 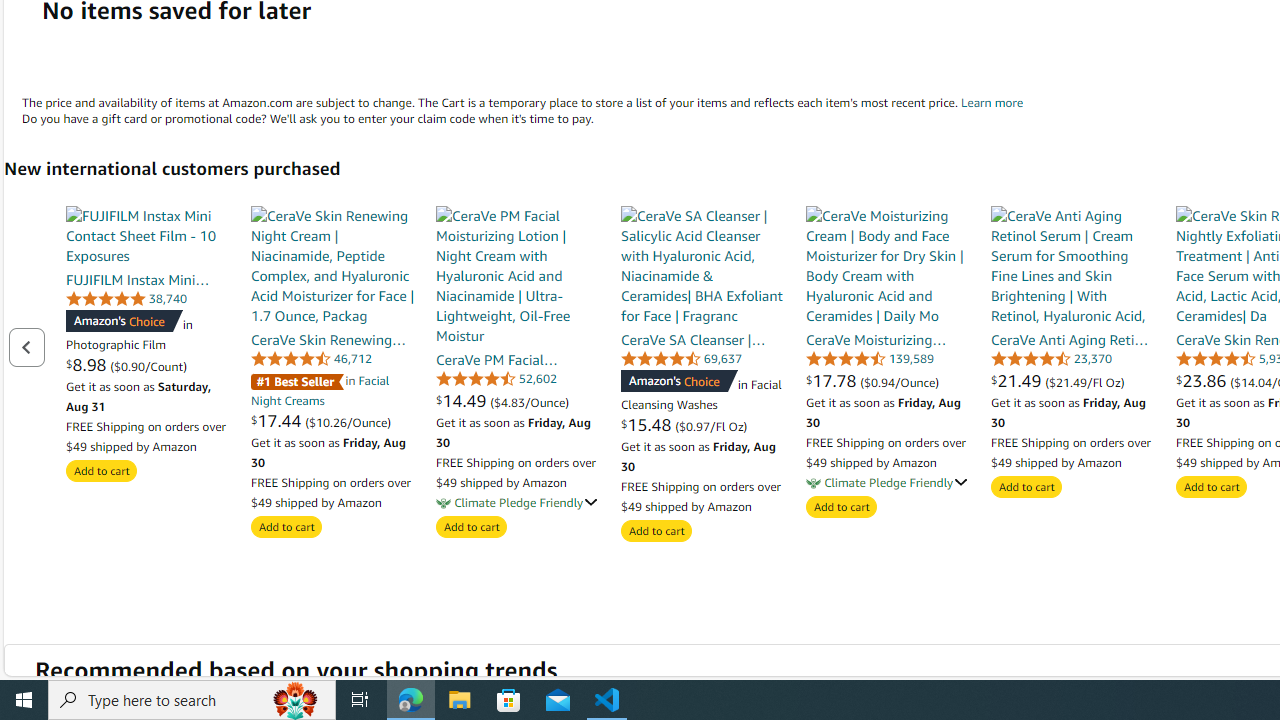 I want to click on $17.44 , so click(x=278, y=420).